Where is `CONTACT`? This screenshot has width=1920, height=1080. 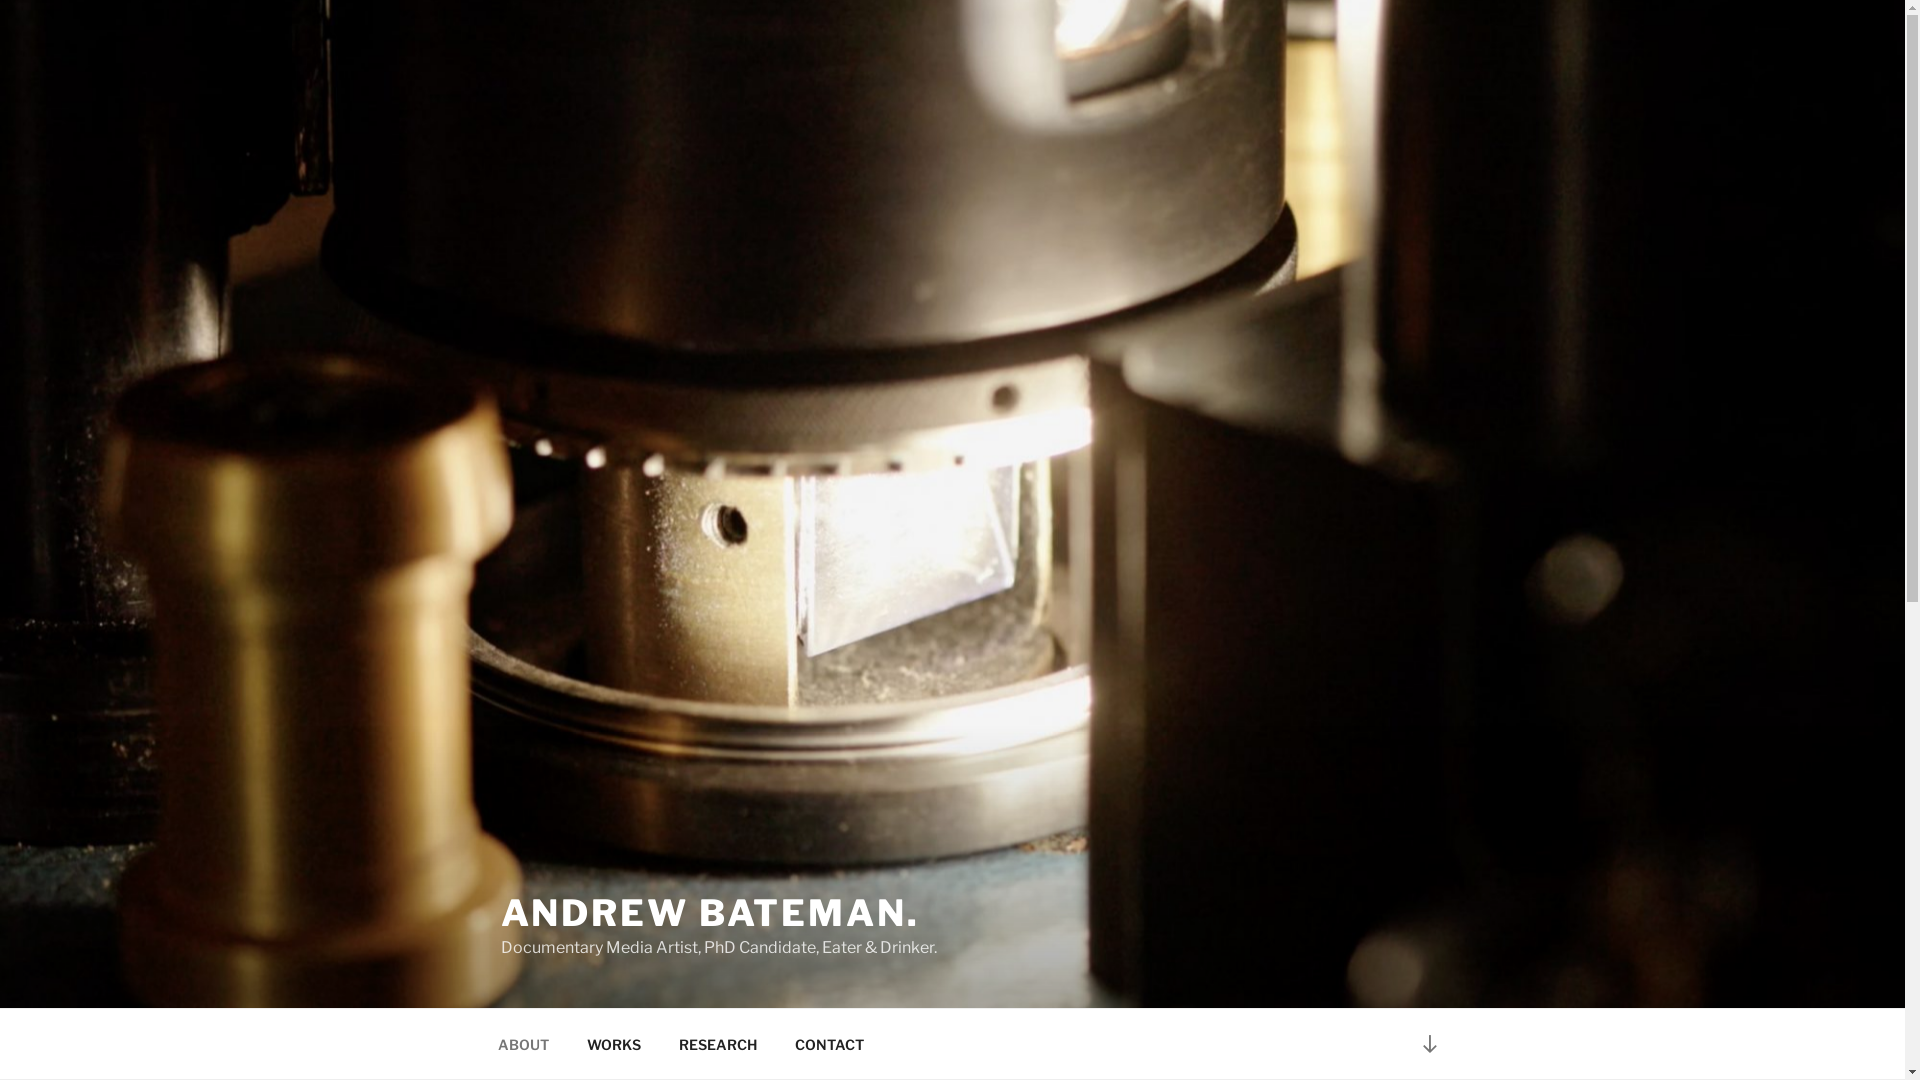 CONTACT is located at coordinates (830, 1044).